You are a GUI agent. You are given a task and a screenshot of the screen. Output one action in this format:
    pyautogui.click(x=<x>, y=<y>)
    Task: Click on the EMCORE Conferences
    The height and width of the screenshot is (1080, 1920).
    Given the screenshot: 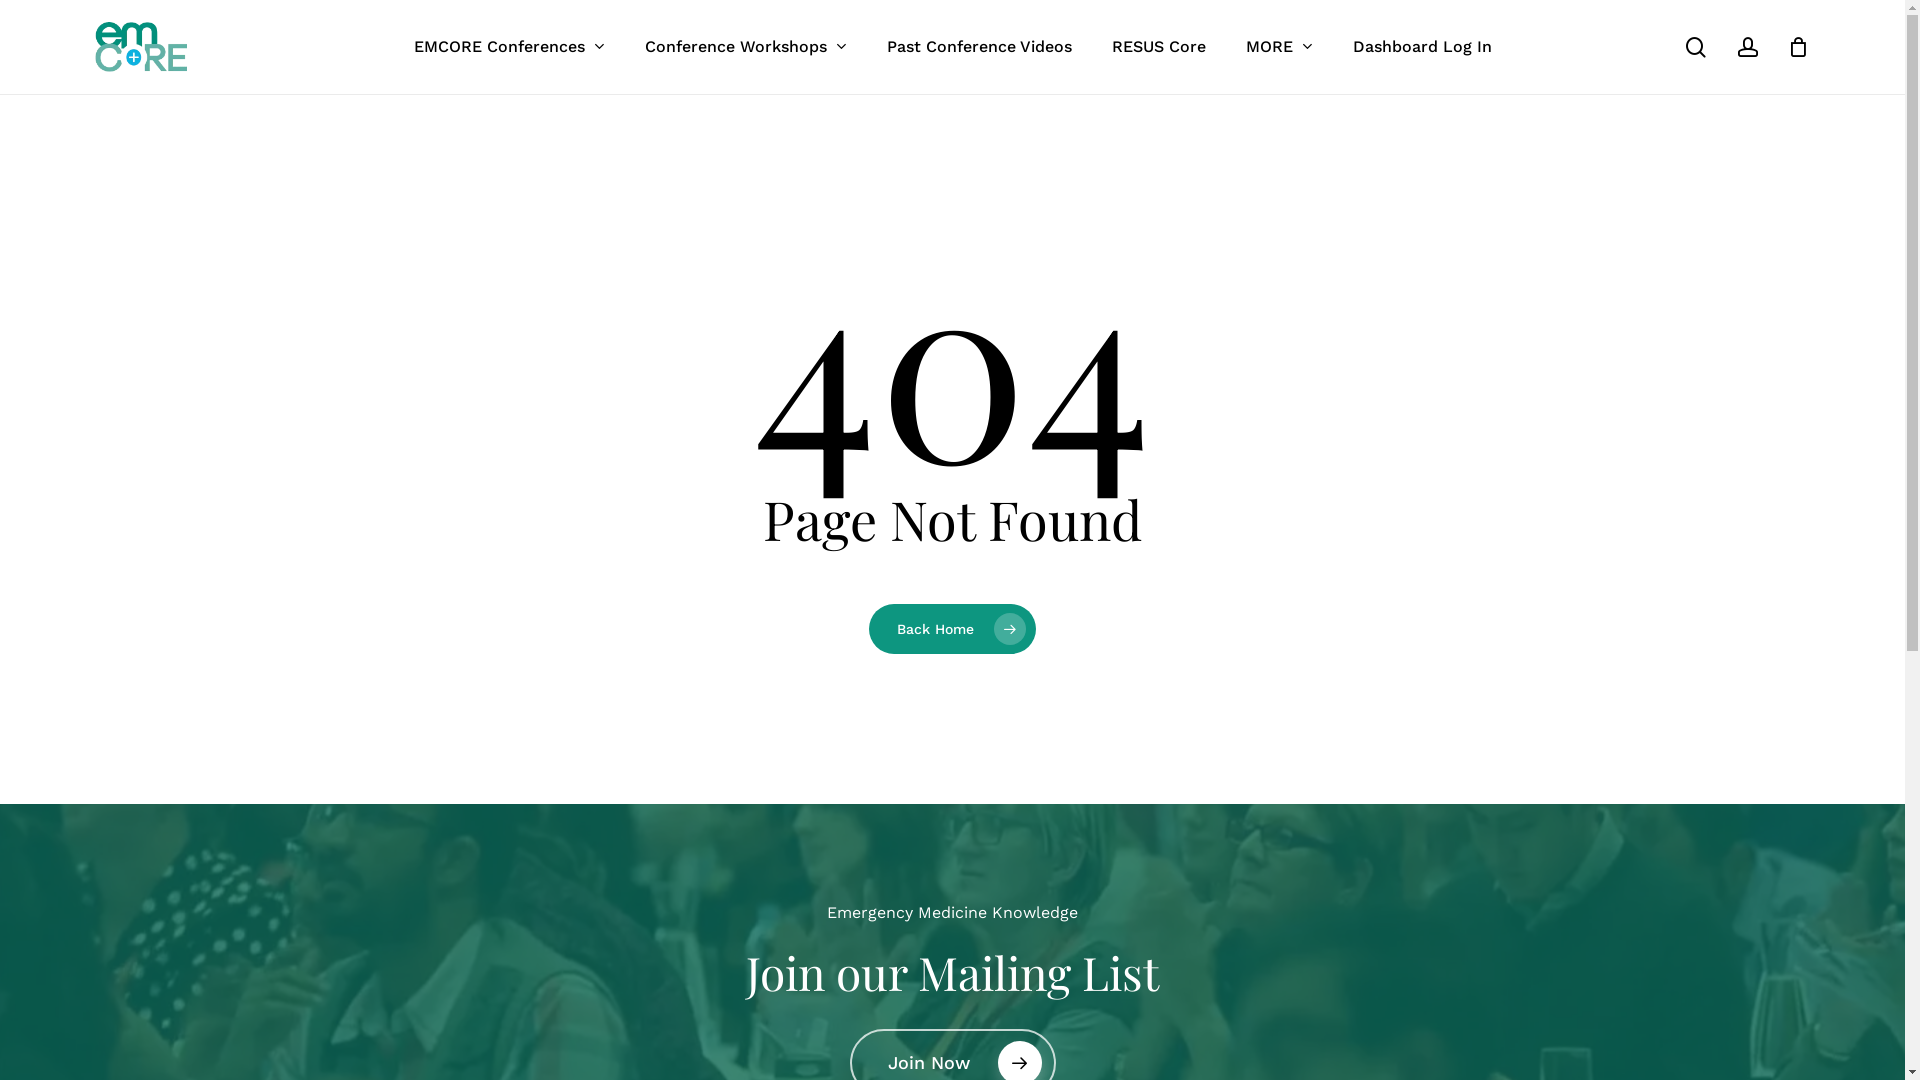 What is the action you would take?
    pyautogui.click(x=510, y=46)
    